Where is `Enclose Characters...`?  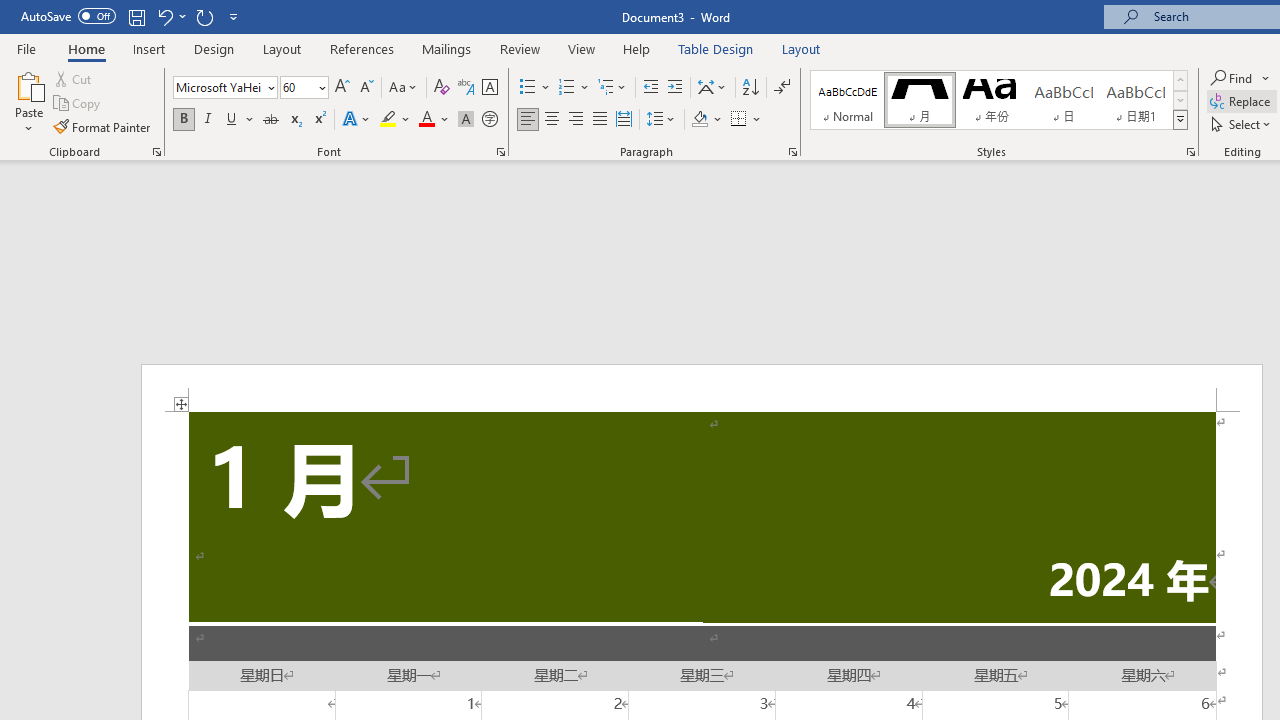 Enclose Characters... is located at coordinates (489, 120).